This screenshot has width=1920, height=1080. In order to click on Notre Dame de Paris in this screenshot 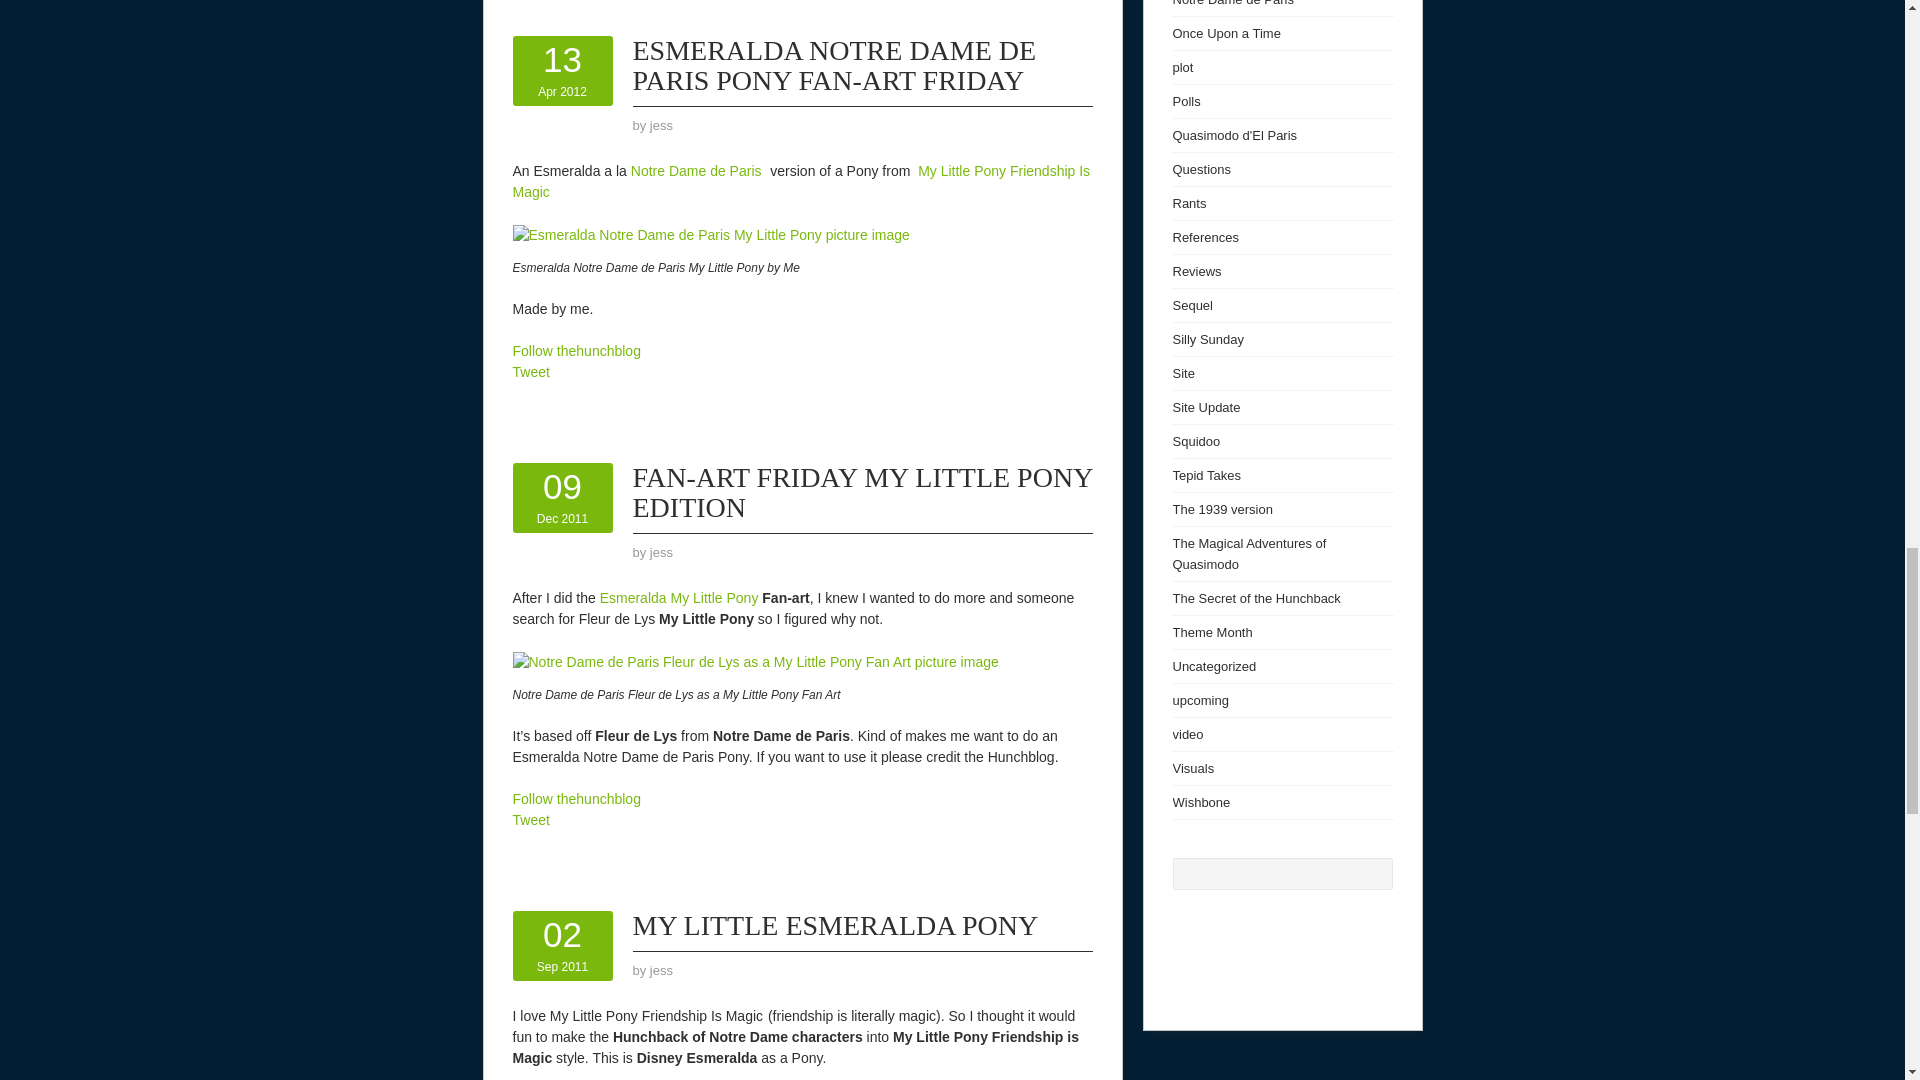, I will do `click(562, 71)`.